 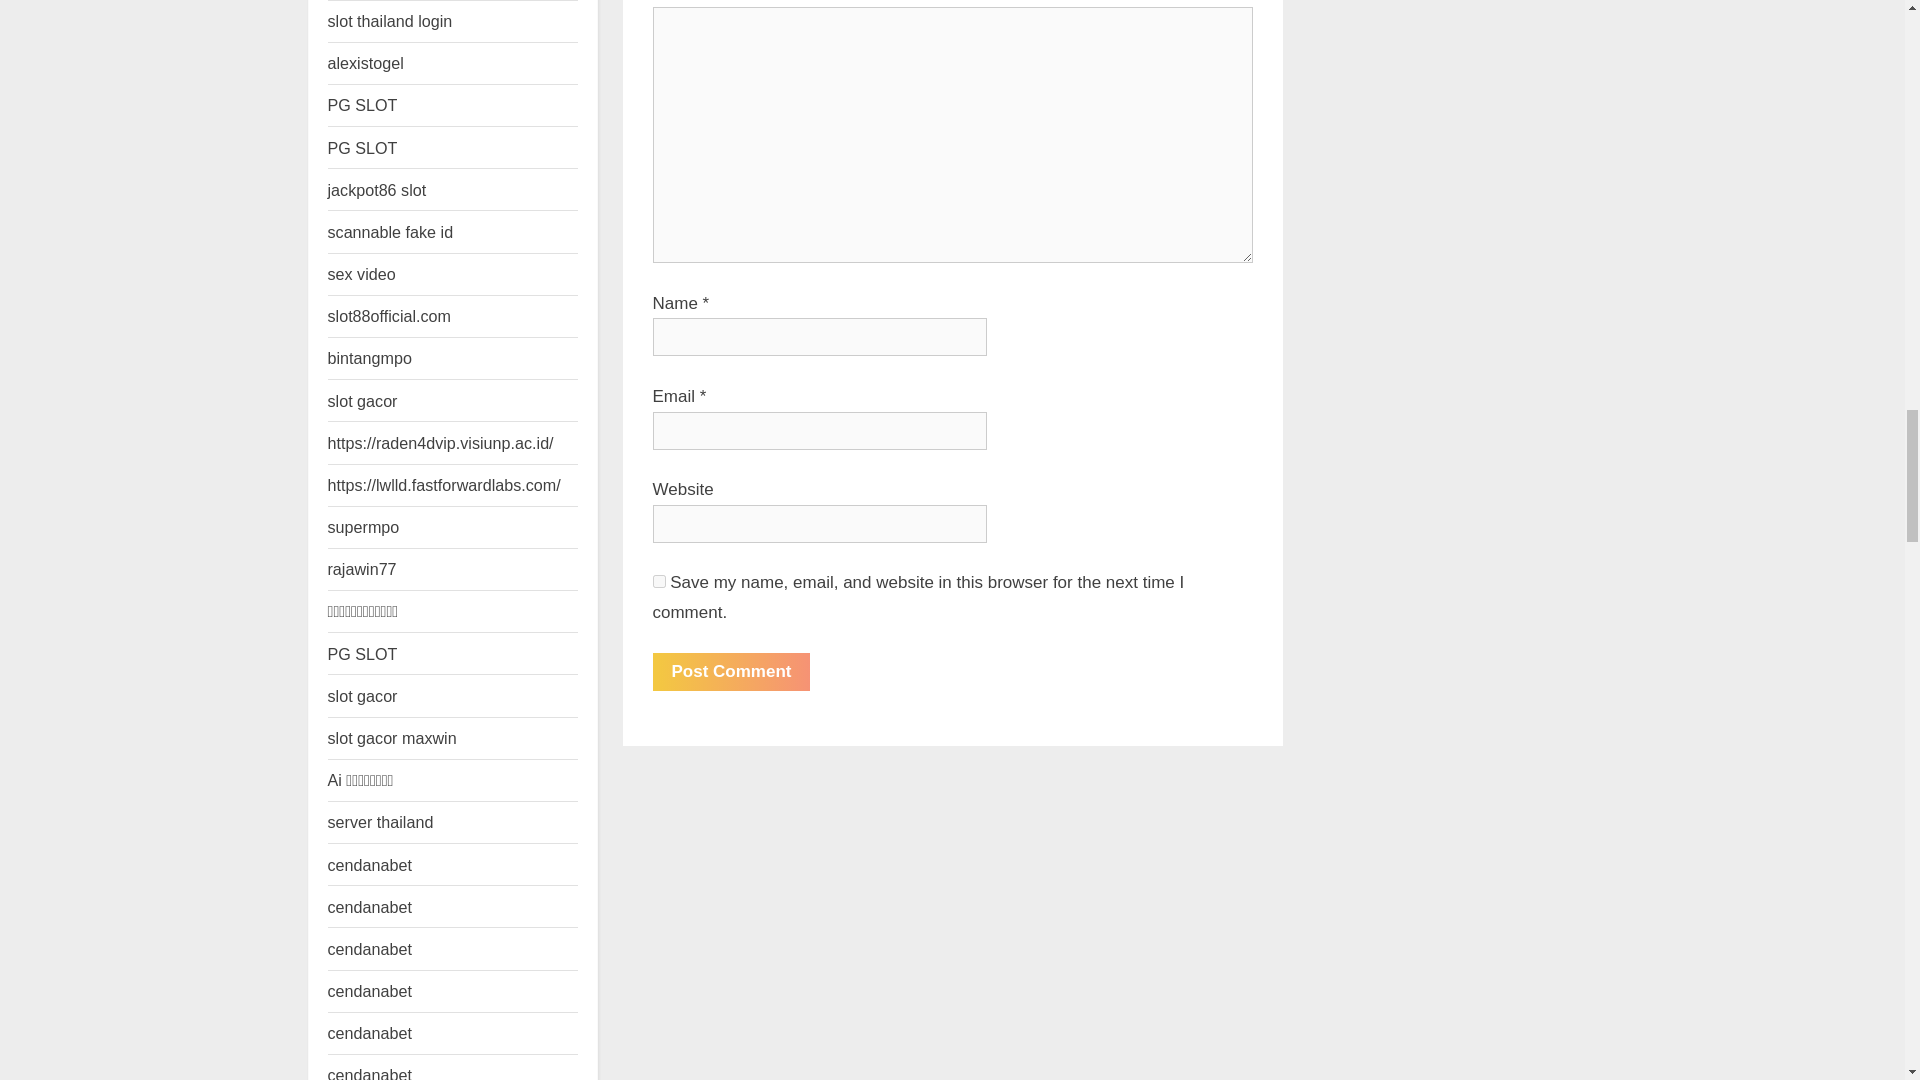 What do you see at coordinates (731, 672) in the screenshot?
I see `Post Comment` at bounding box center [731, 672].